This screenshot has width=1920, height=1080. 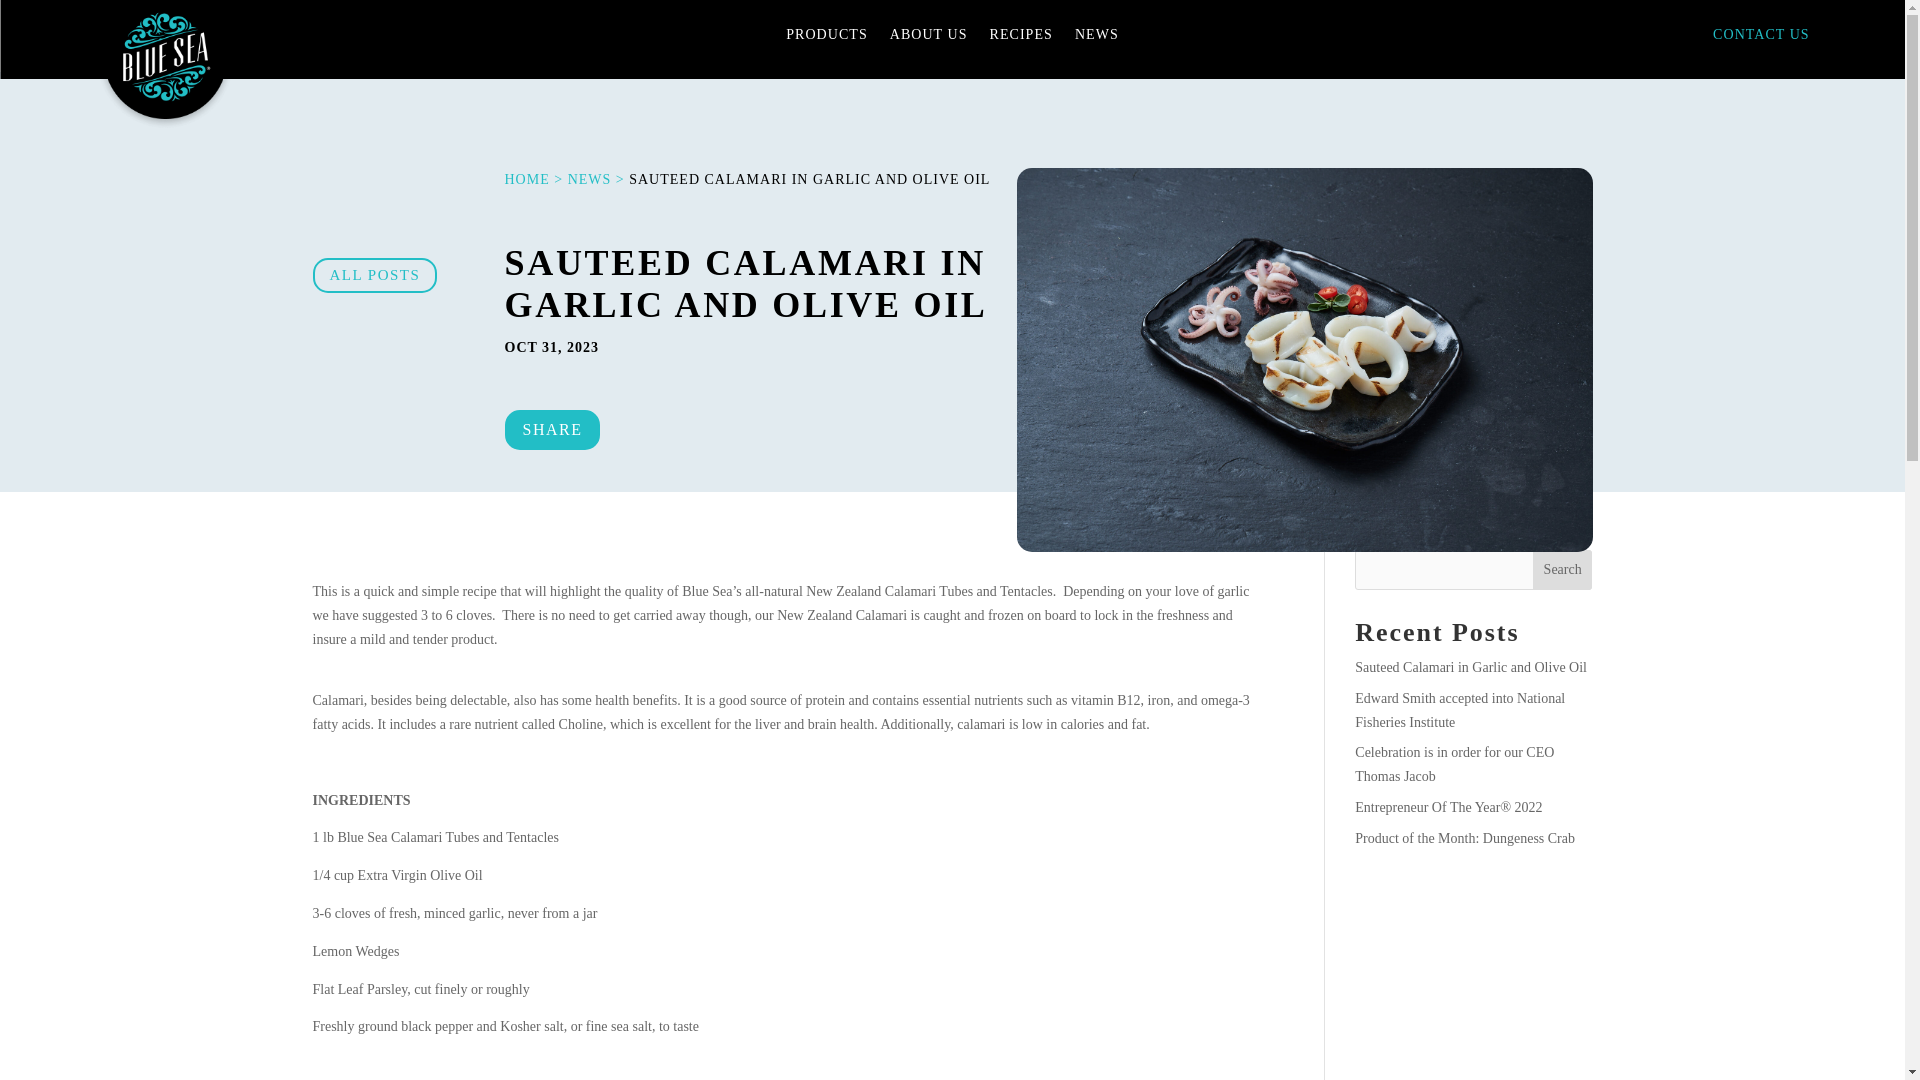 What do you see at coordinates (1761, 35) in the screenshot?
I see `CONTACT US` at bounding box center [1761, 35].